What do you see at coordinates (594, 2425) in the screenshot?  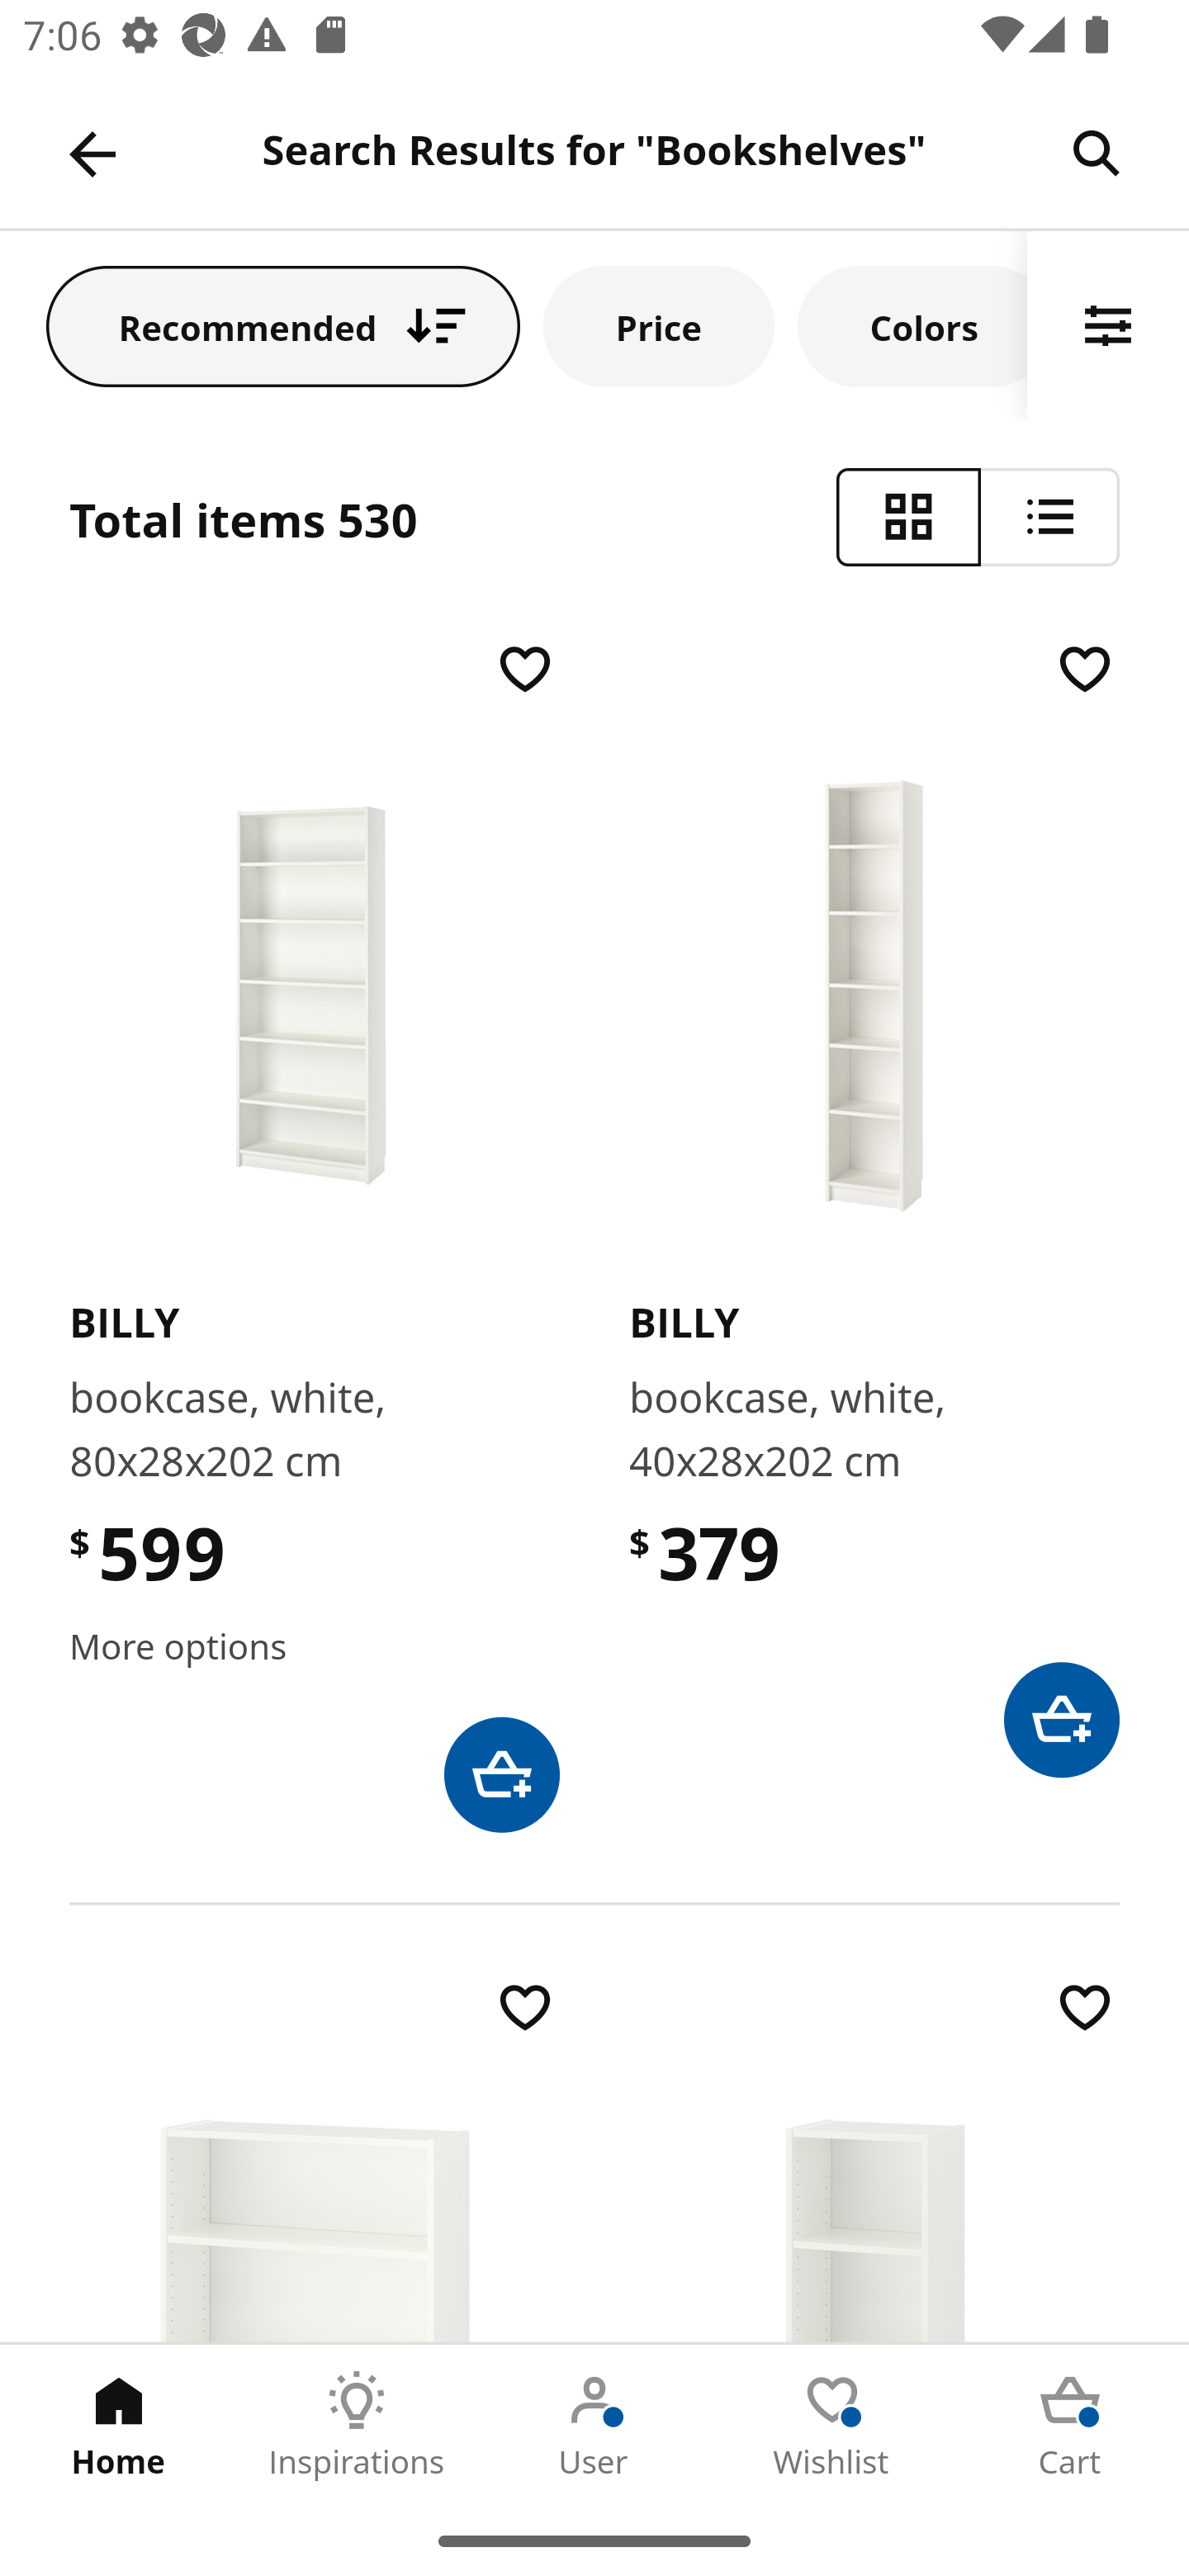 I see `User
Tab 3 of 5` at bounding box center [594, 2425].